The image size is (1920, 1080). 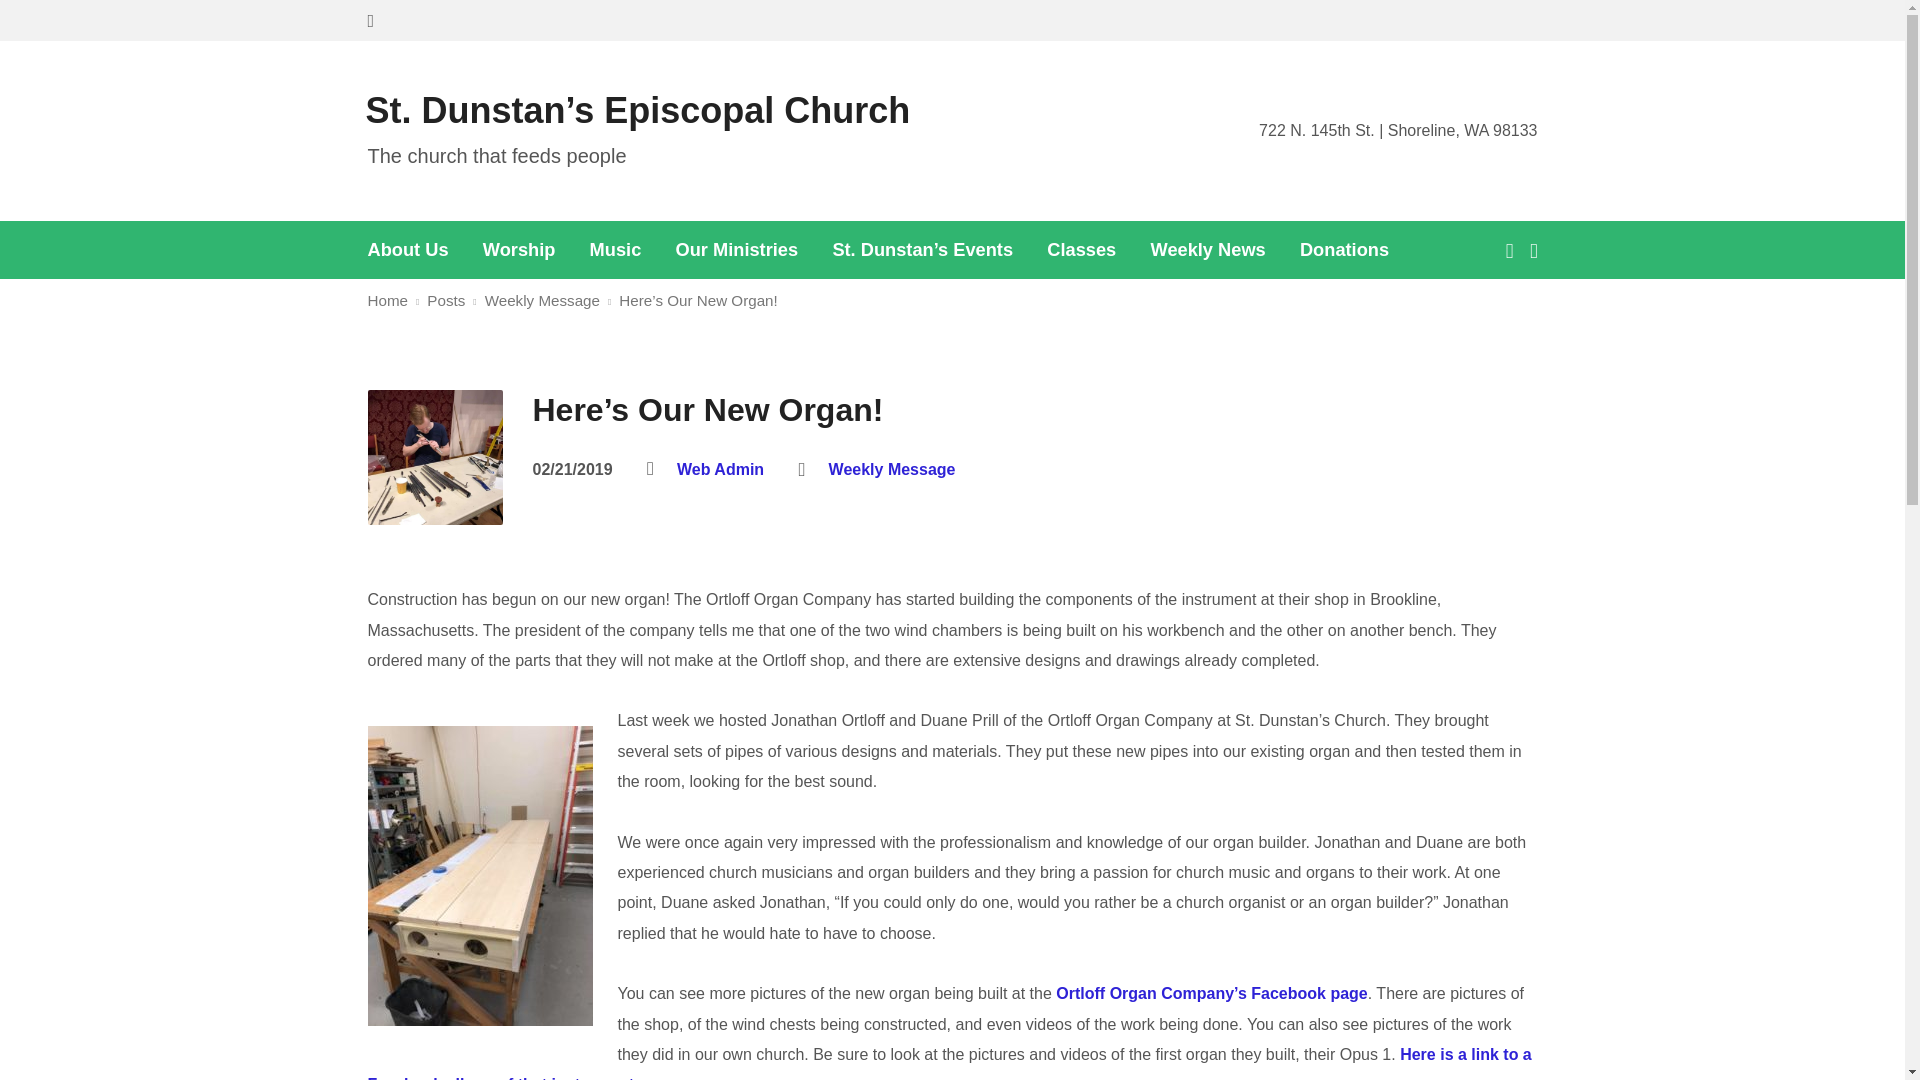 I want to click on Weekly Message, so click(x=892, y=470).